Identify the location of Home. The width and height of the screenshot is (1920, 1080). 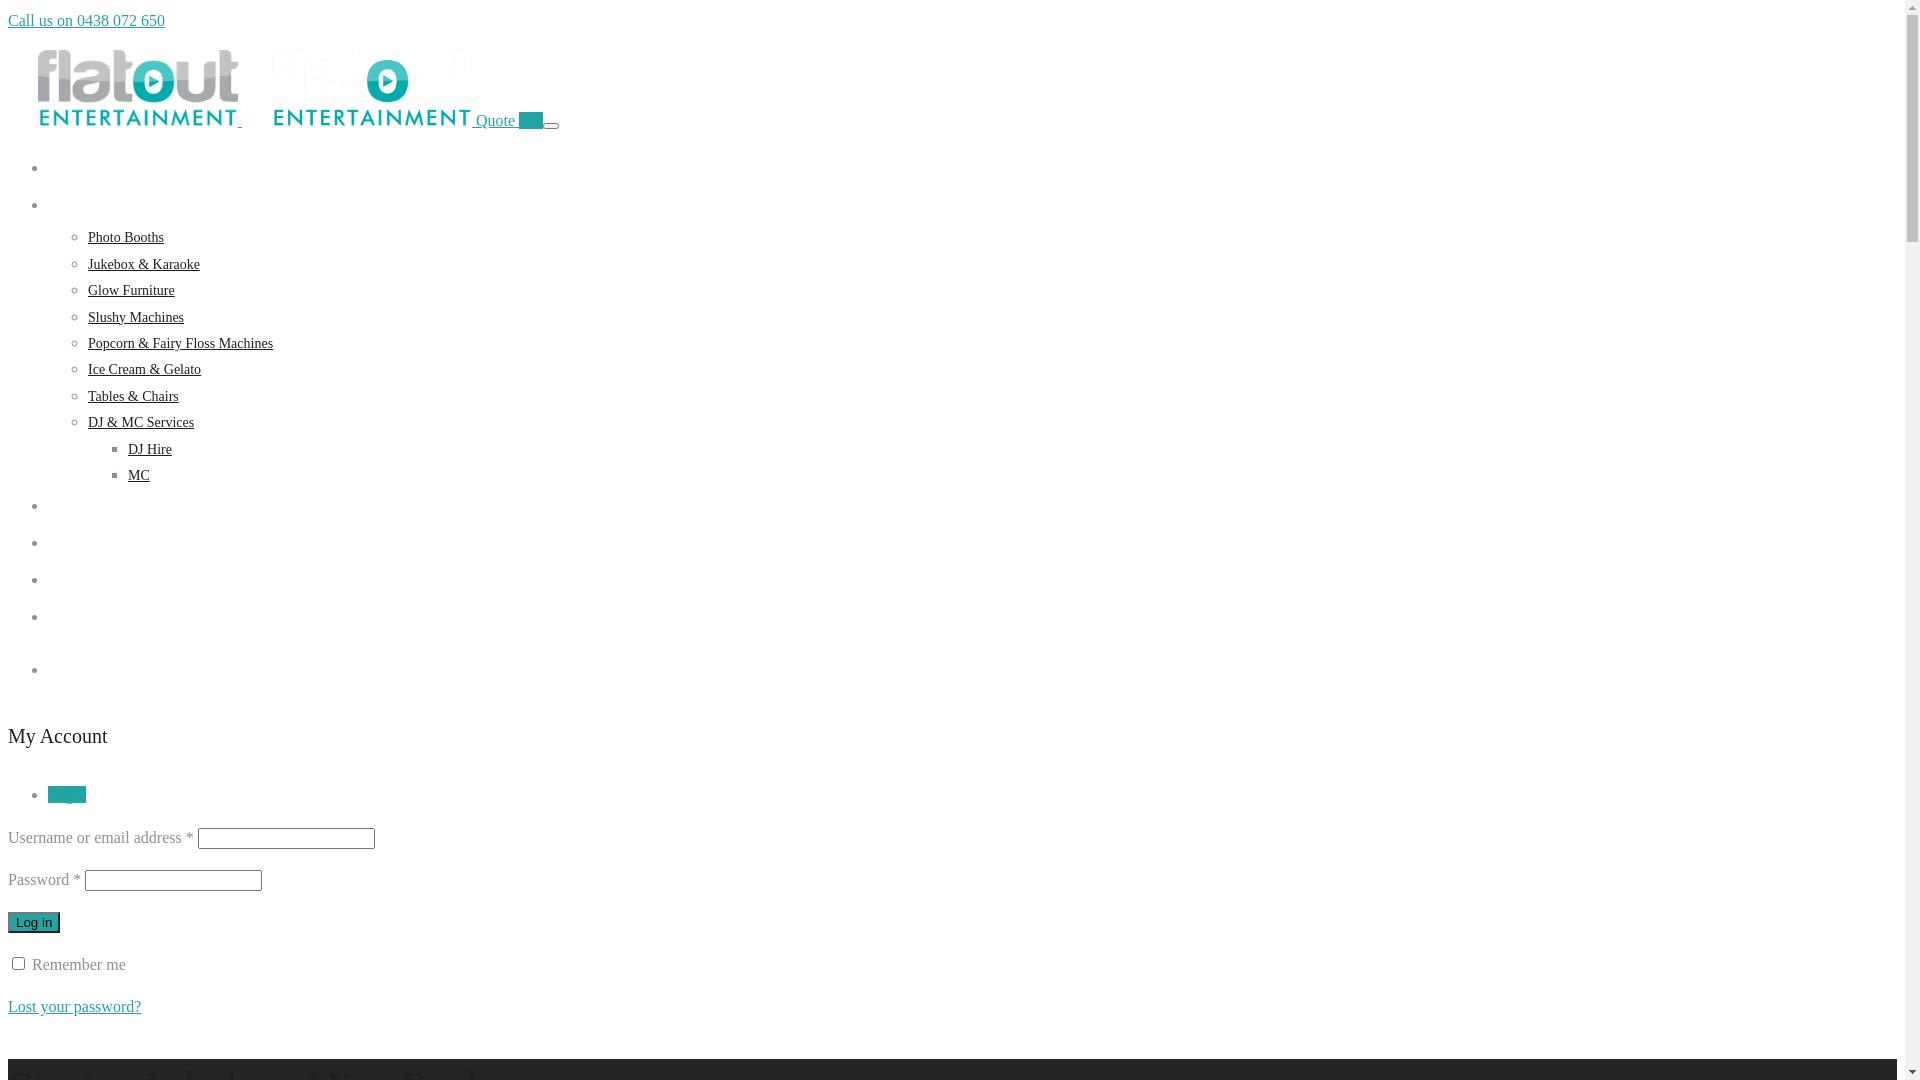
(65, 168).